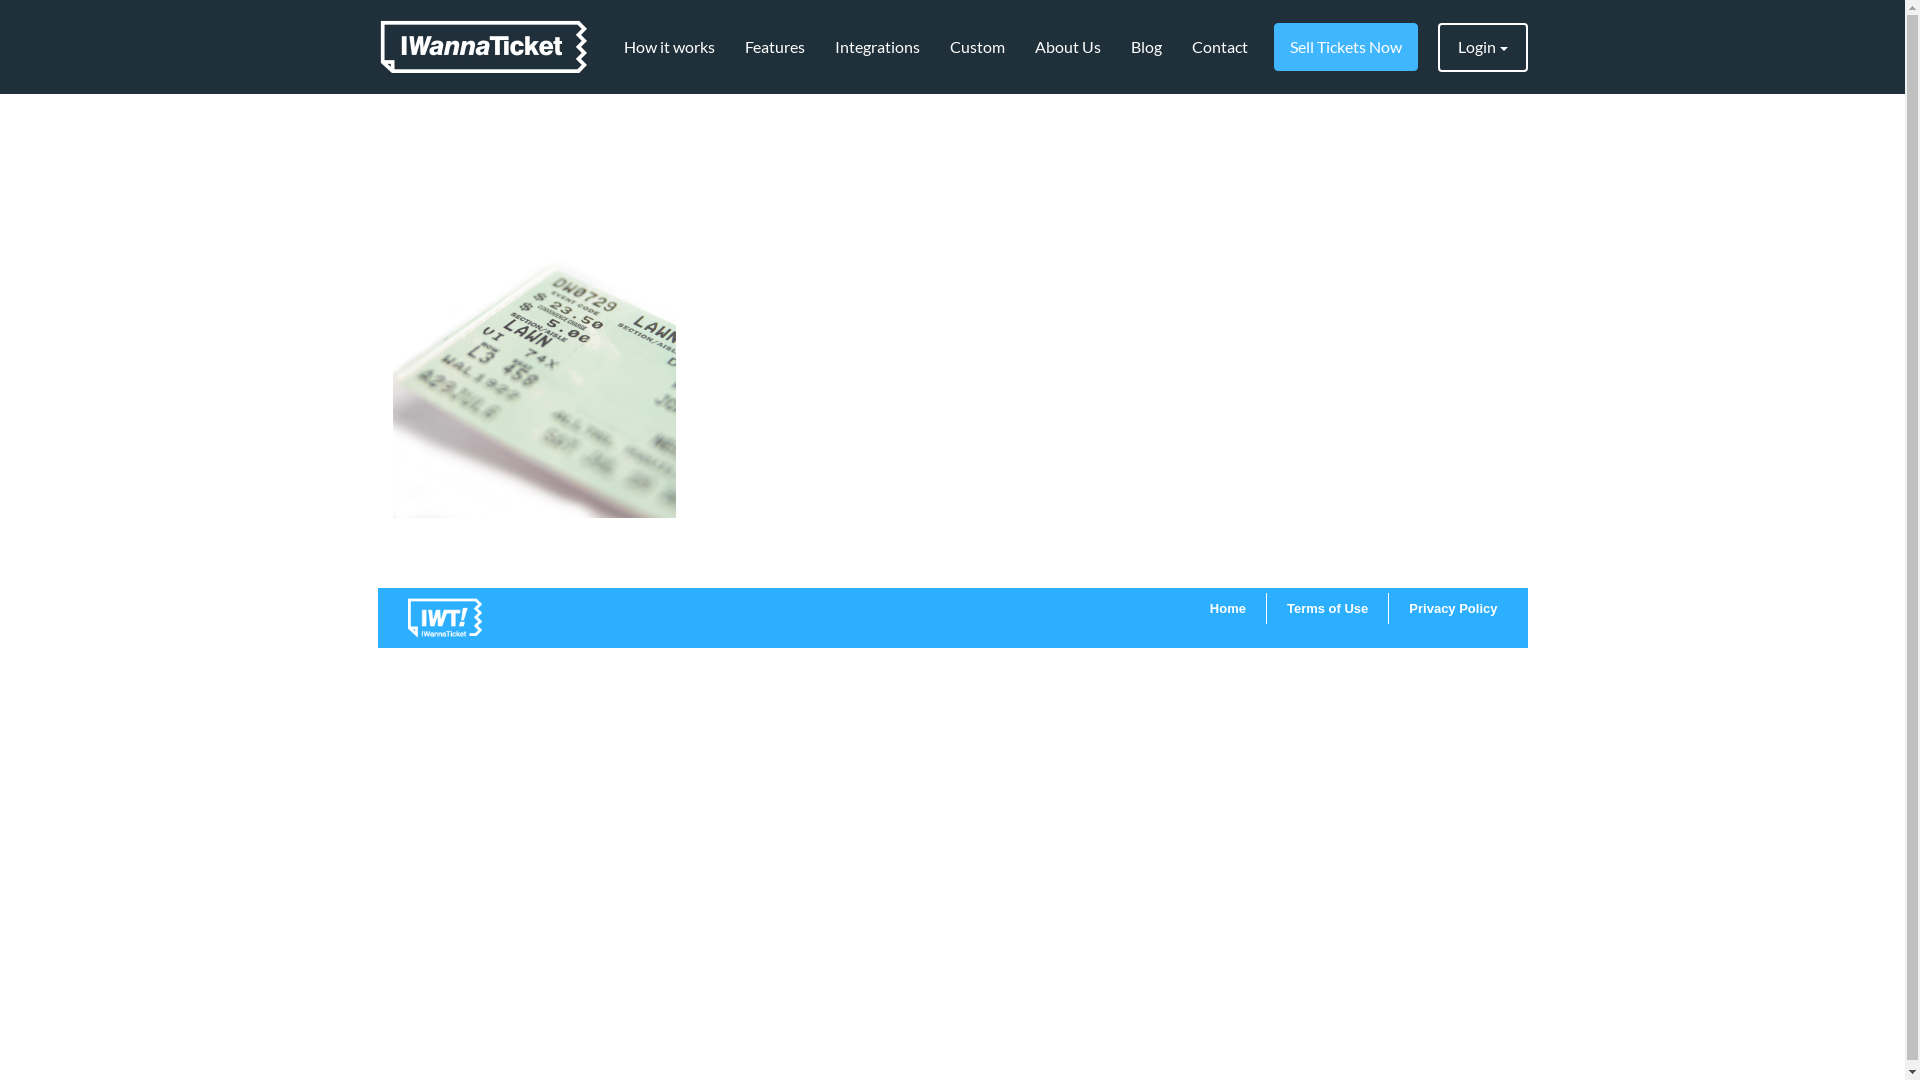 This screenshot has width=1920, height=1080. I want to click on Privacy Policy, so click(1453, 608).